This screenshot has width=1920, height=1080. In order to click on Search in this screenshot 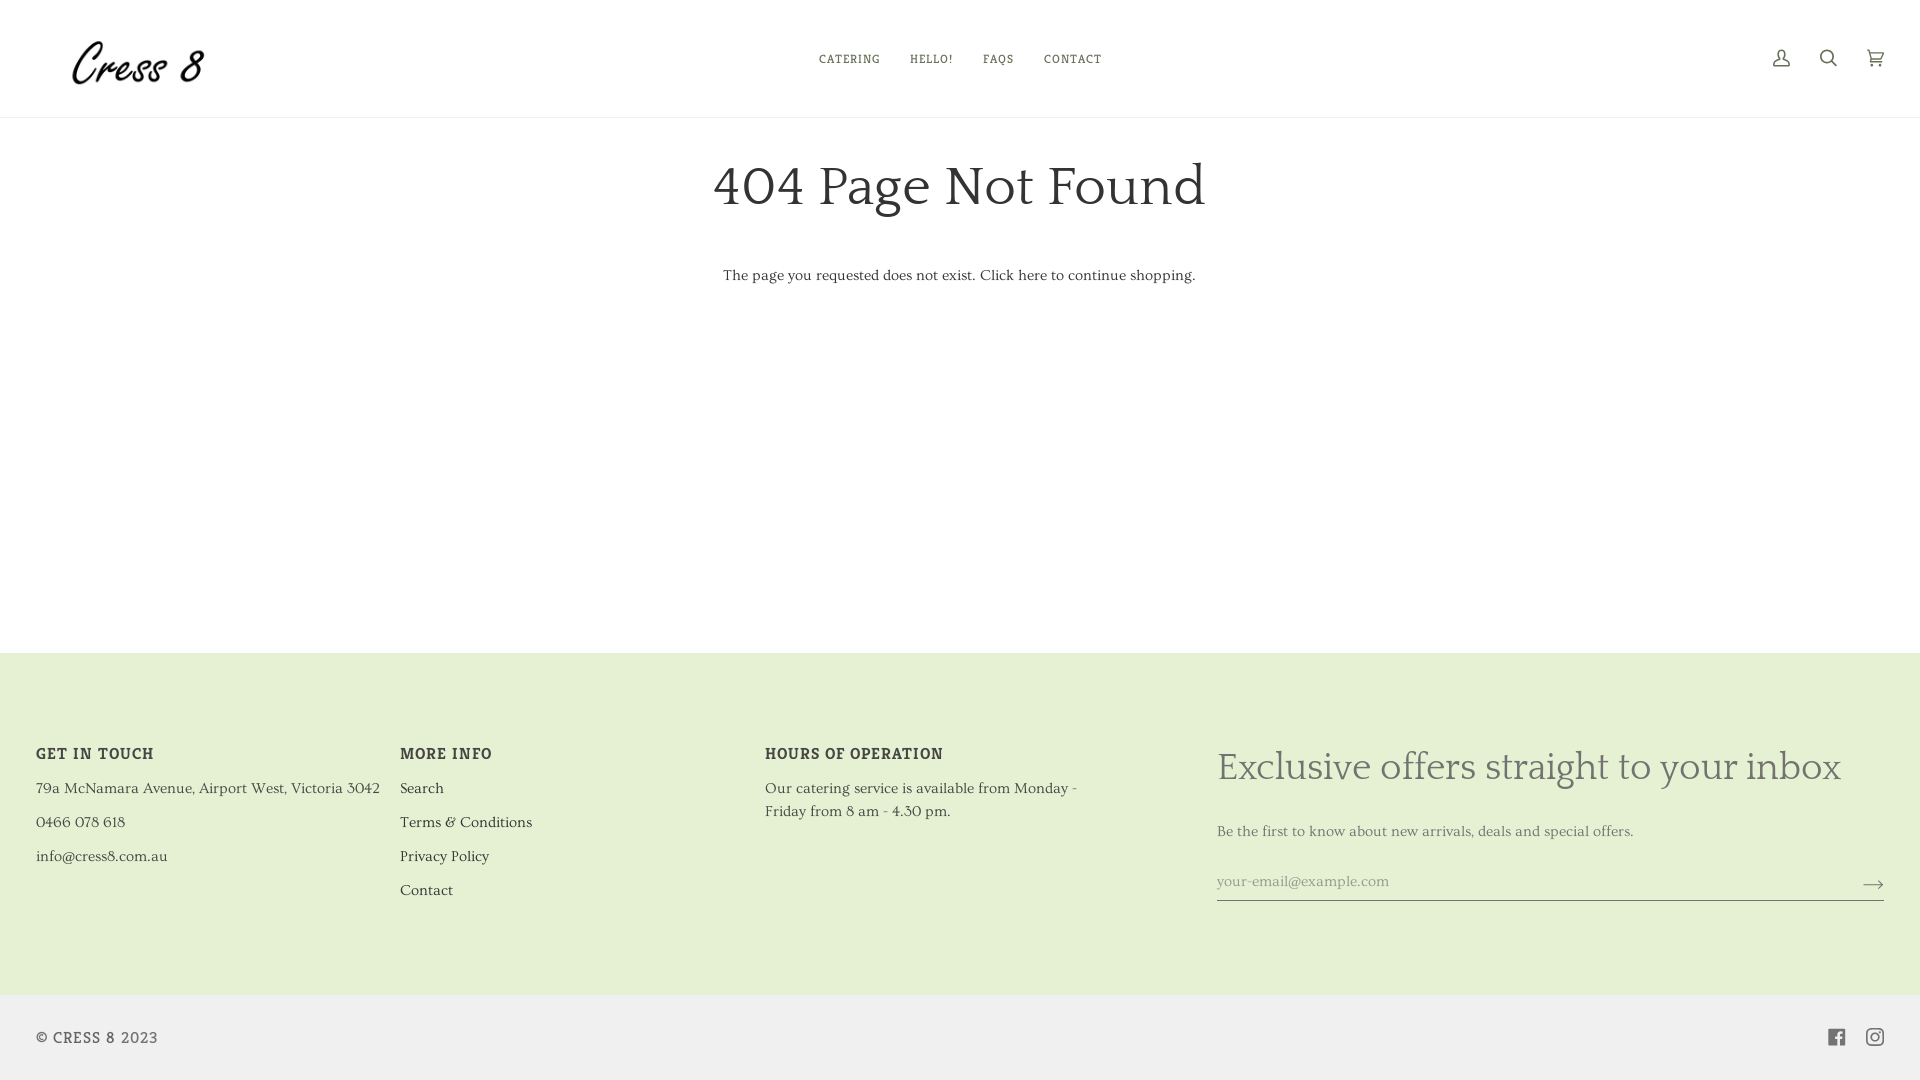, I will do `click(422, 788)`.